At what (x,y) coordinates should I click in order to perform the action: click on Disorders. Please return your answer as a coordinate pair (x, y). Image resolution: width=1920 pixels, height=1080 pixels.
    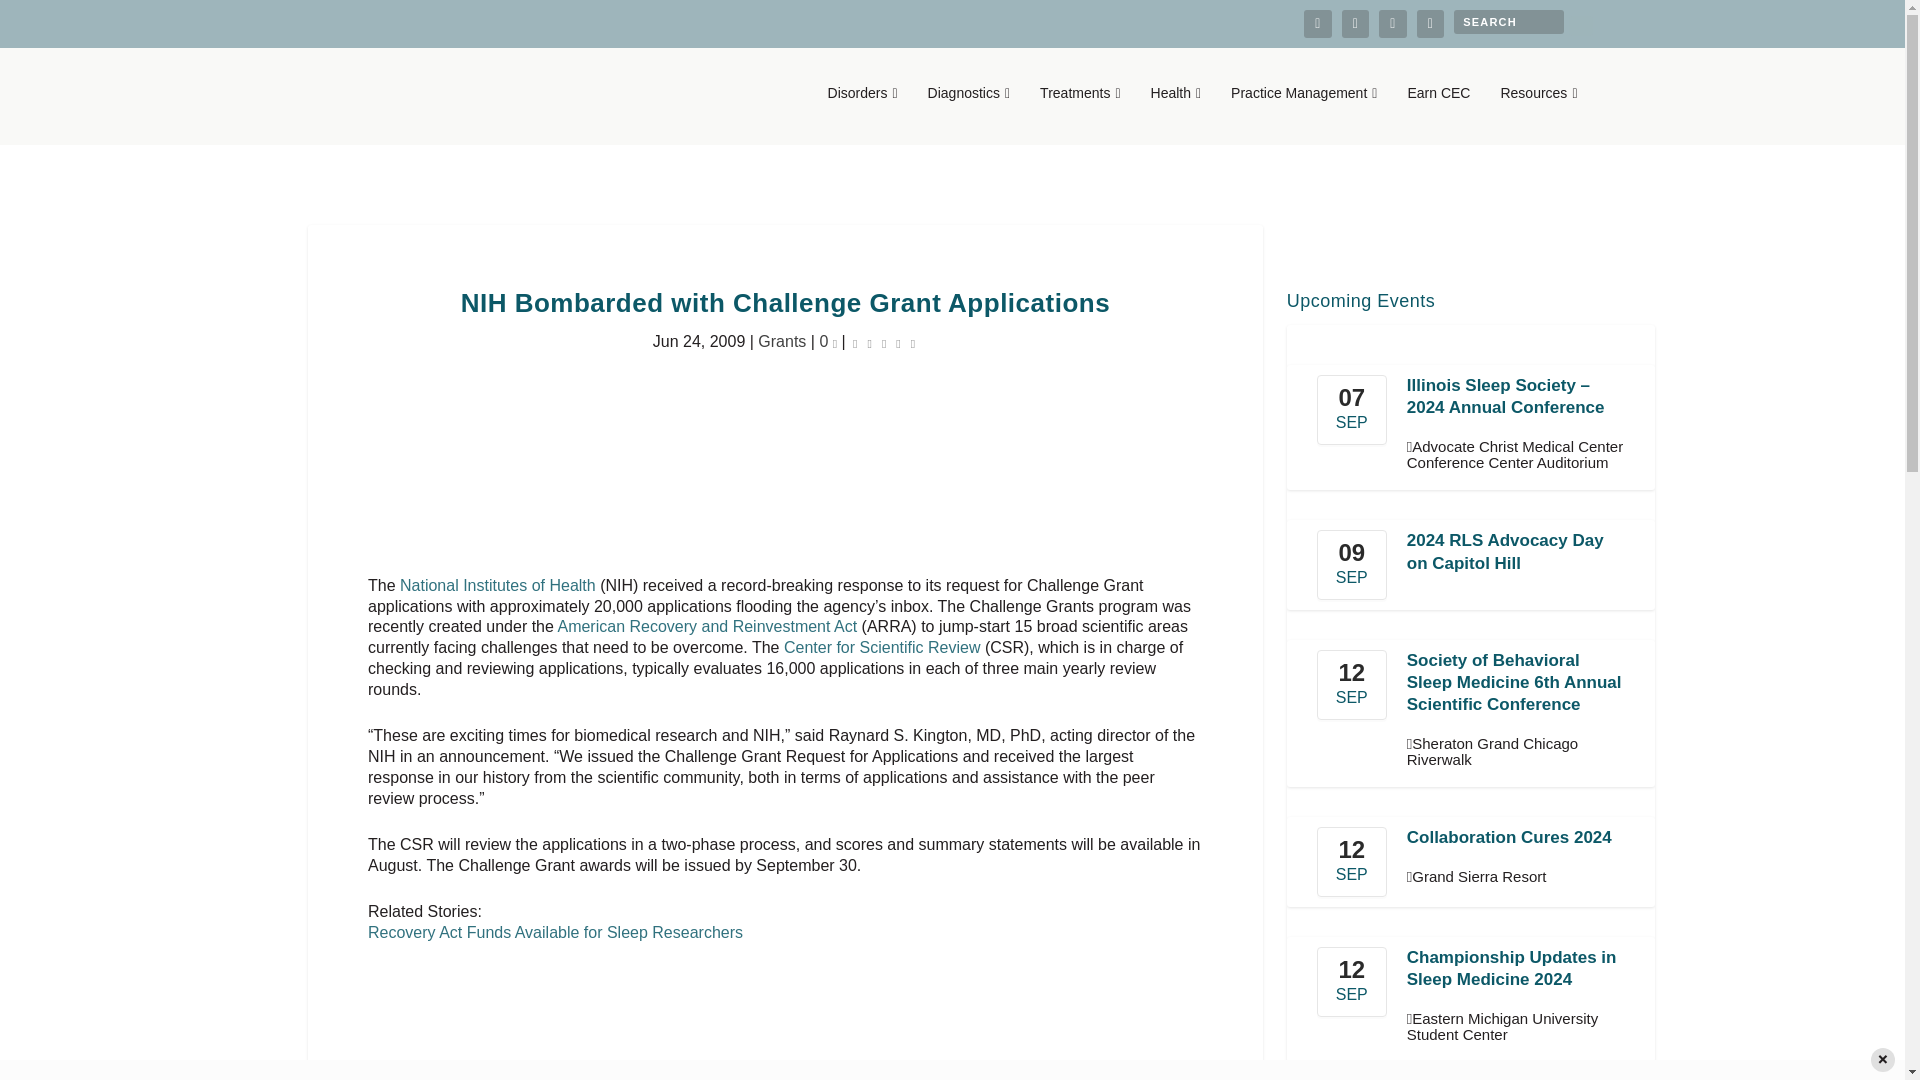
    Looking at the image, I should click on (862, 114).